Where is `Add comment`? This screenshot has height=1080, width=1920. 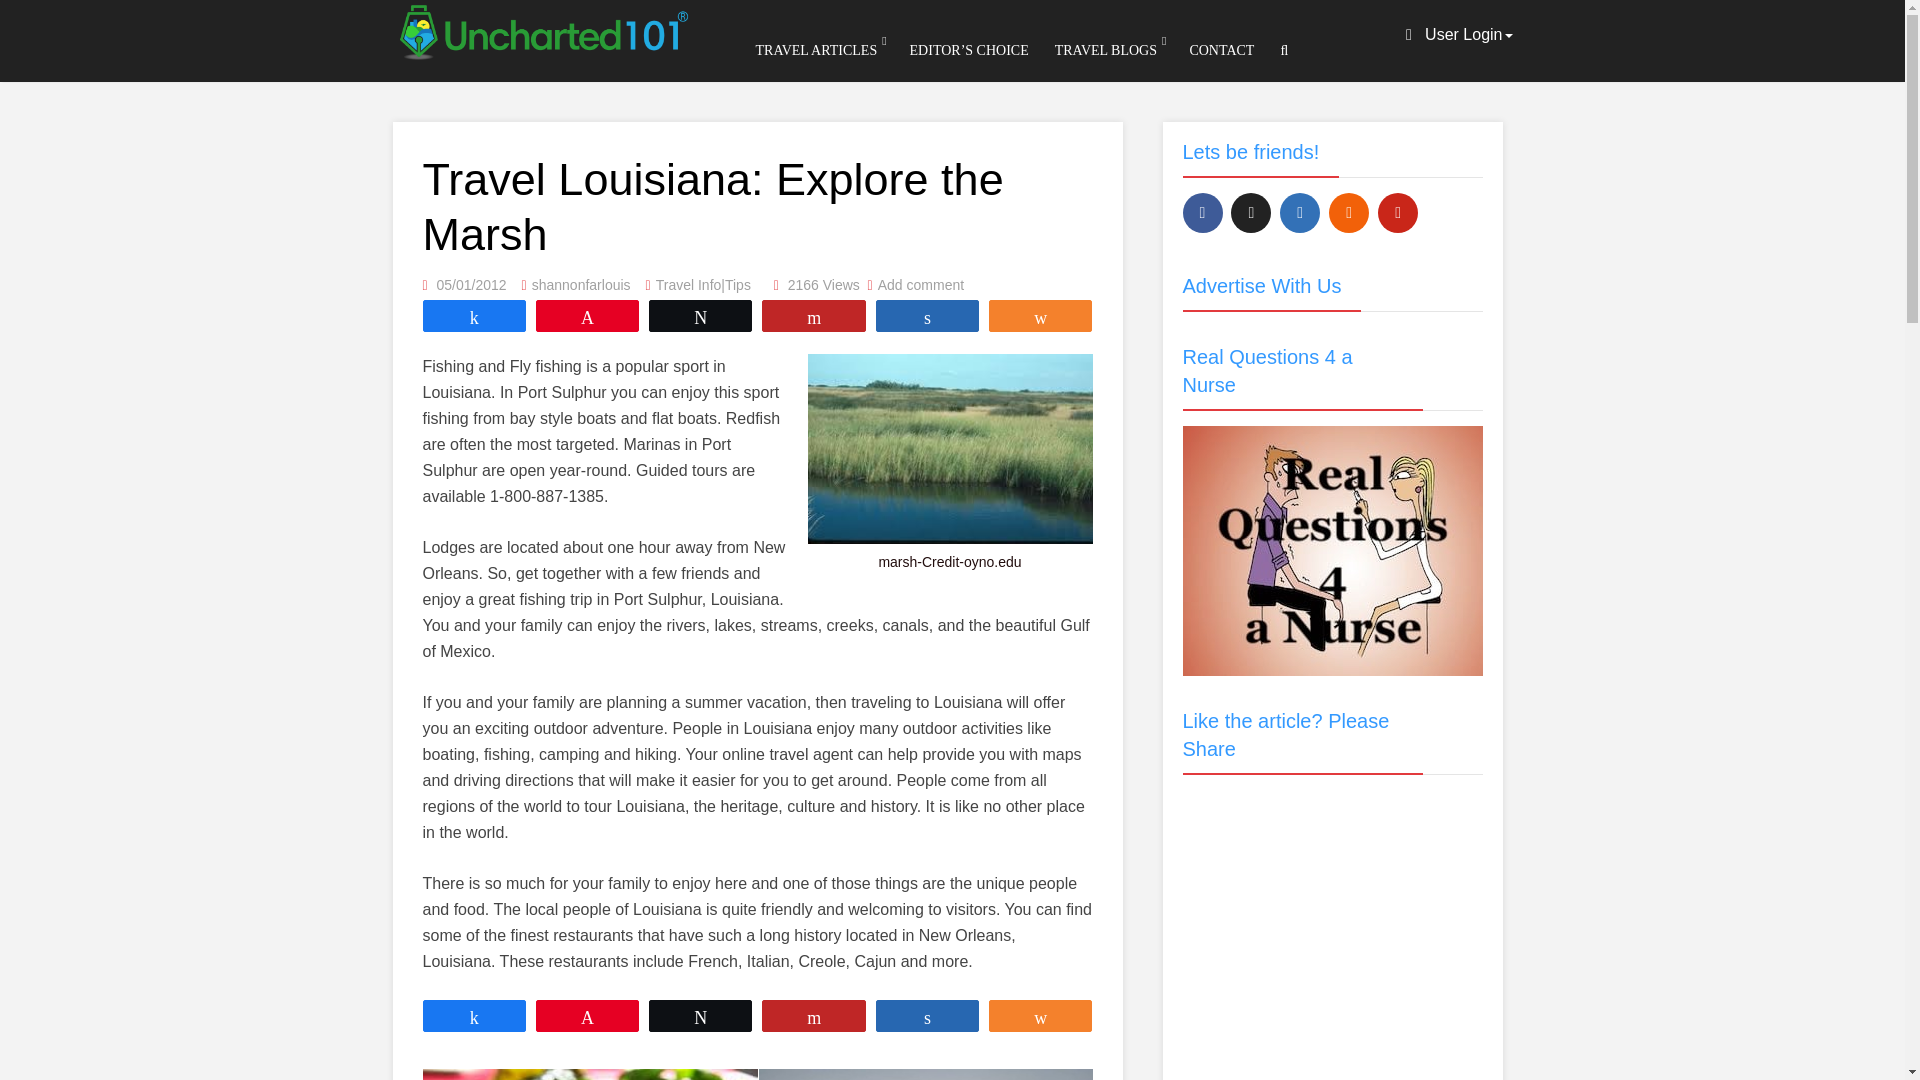 Add comment is located at coordinates (920, 284).